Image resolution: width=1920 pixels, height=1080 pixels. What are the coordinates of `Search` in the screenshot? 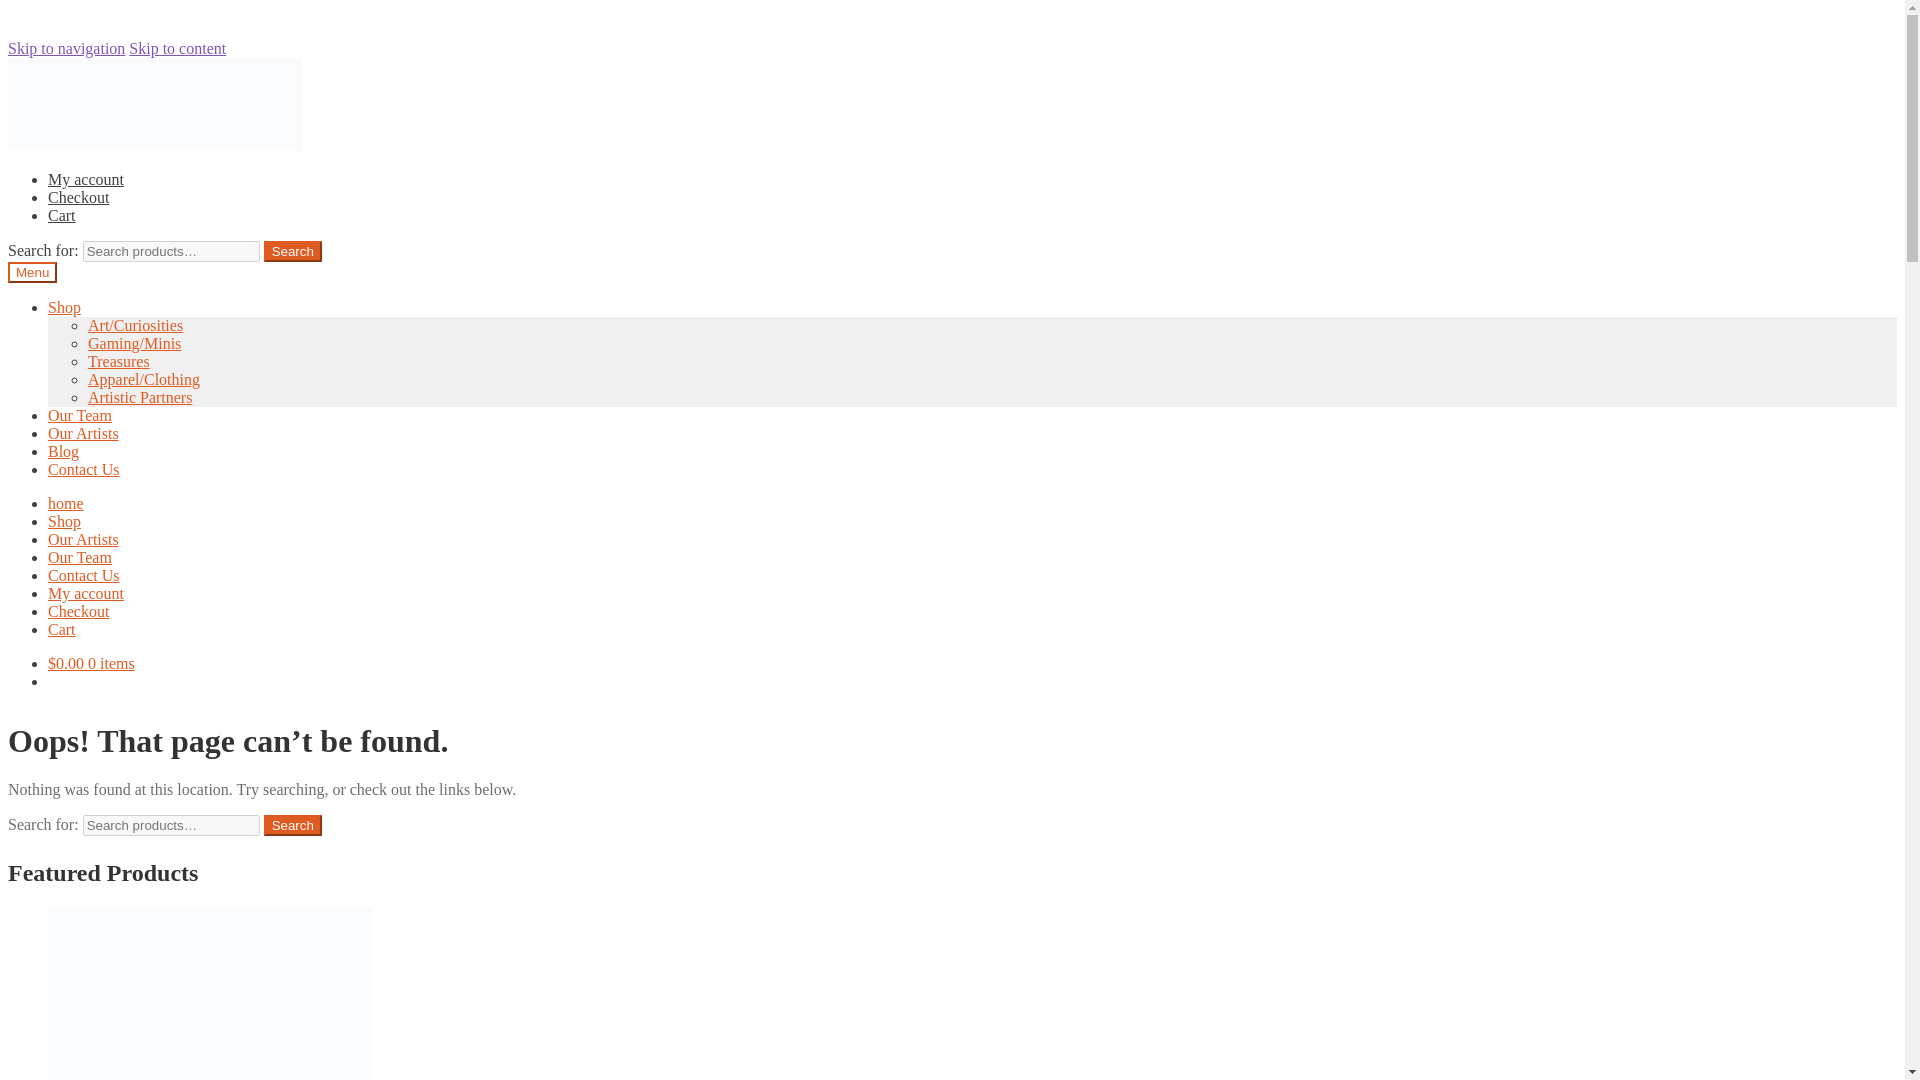 It's located at (293, 251).